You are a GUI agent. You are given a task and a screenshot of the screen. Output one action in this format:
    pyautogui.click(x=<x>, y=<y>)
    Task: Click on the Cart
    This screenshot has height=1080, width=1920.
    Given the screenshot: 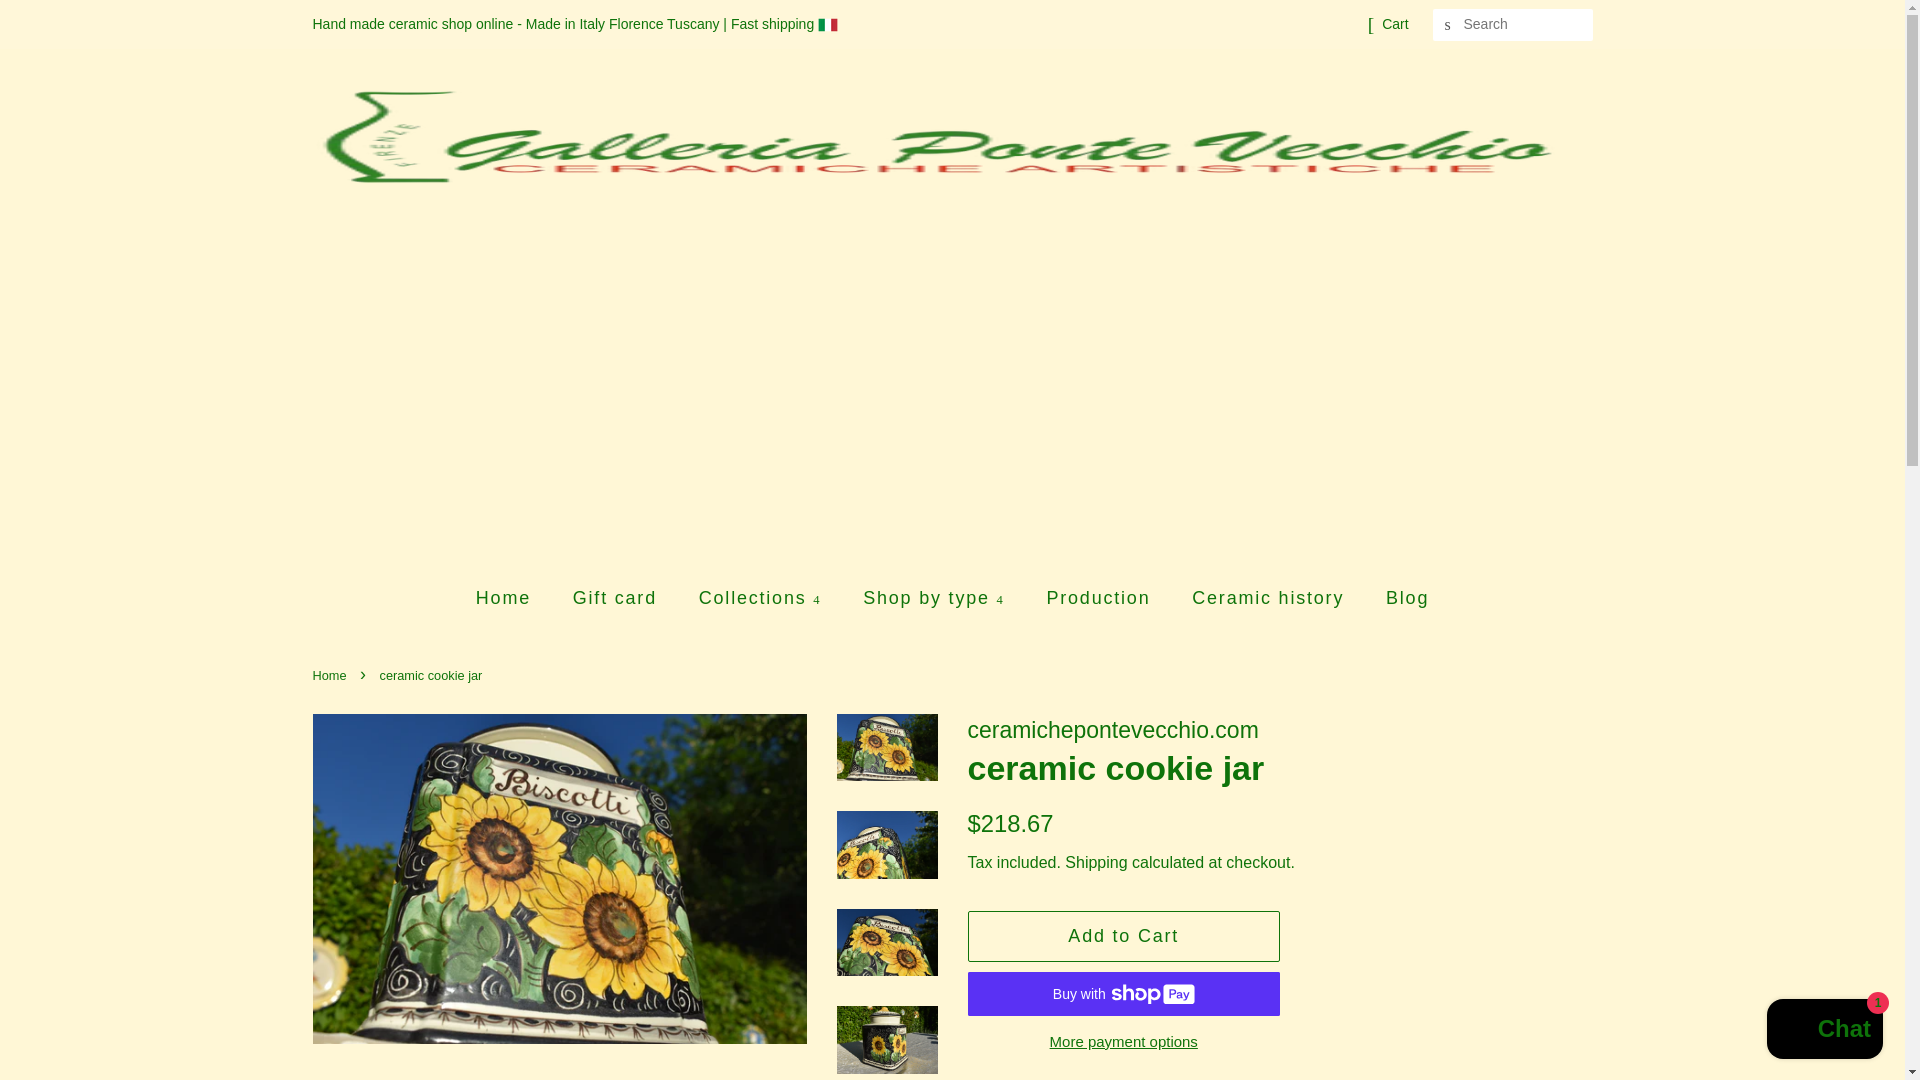 What is the action you would take?
    pyautogui.click(x=1394, y=24)
    